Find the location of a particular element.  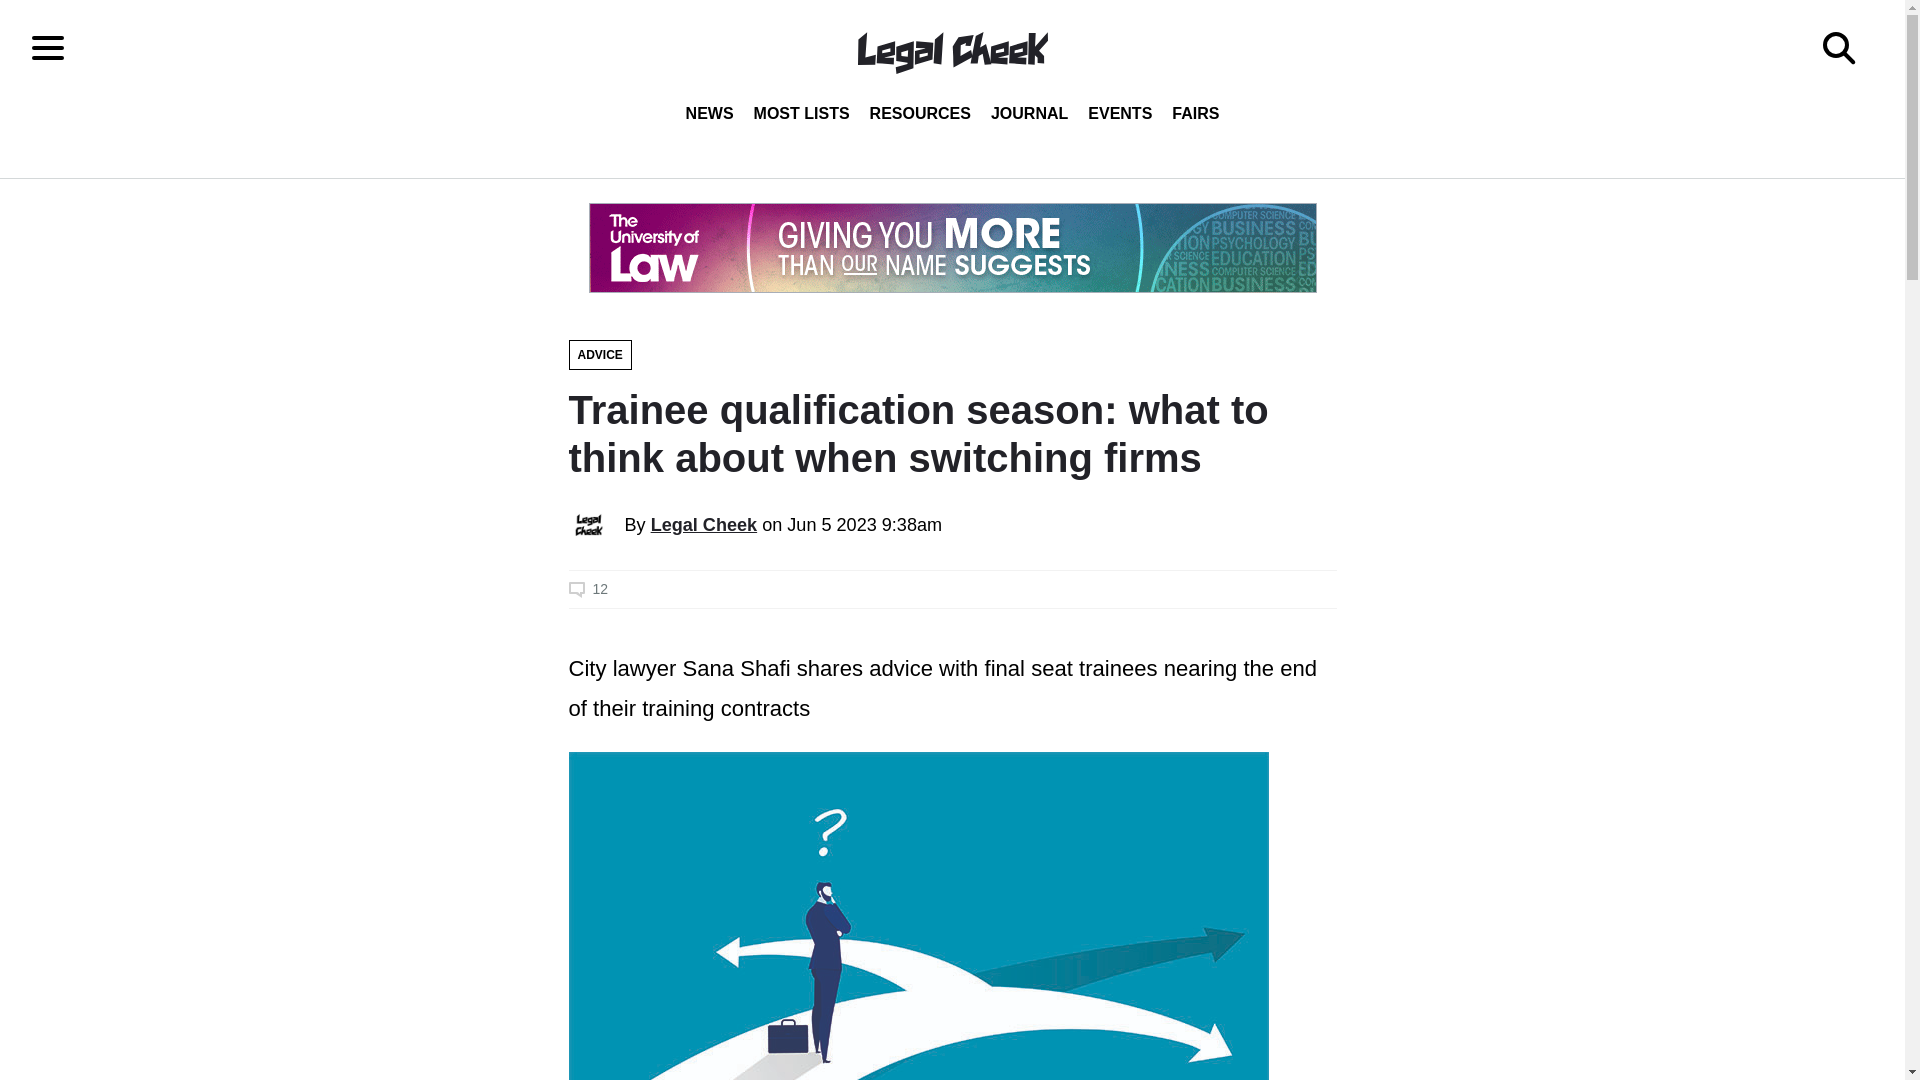

EVENTS is located at coordinates (1119, 114).